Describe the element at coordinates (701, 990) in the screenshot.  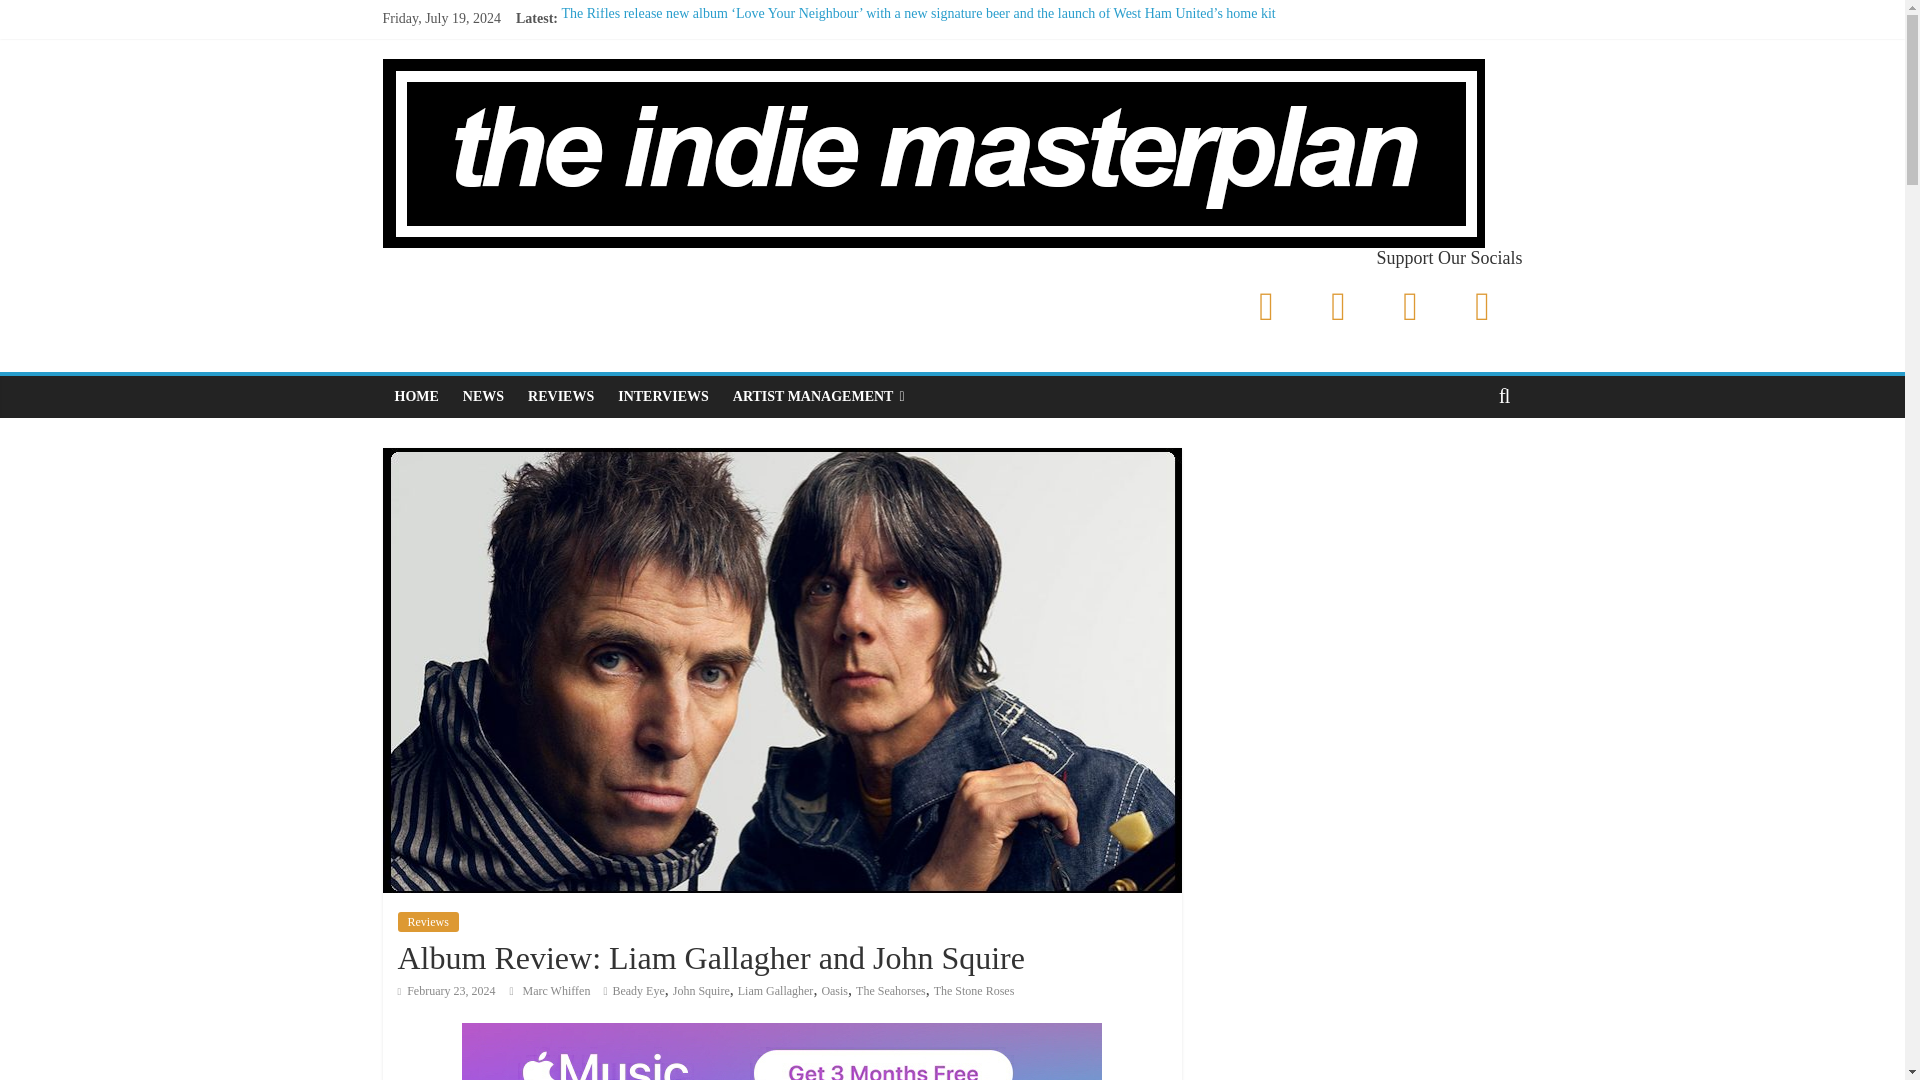
I see `John Squire` at that location.